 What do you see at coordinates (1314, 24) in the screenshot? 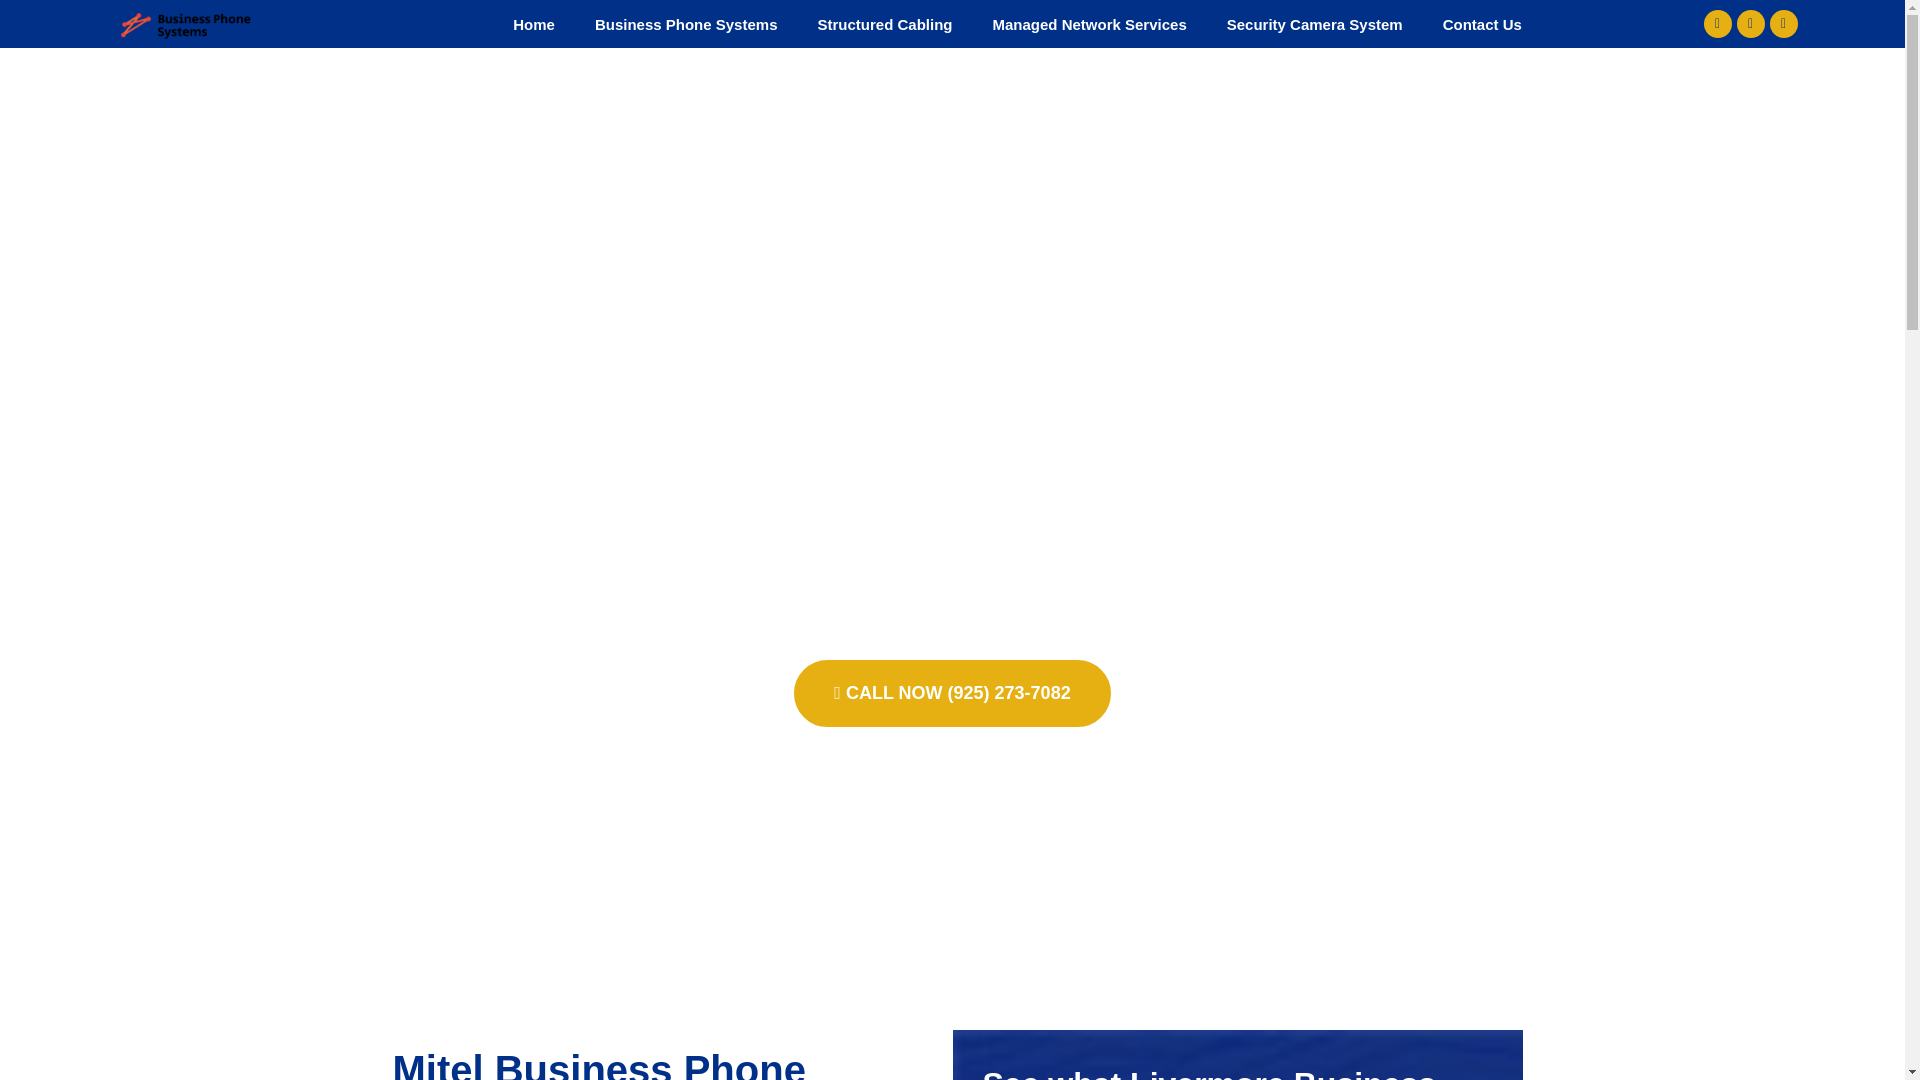
I see `Security Camera System` at bounding box center [1314, 24].